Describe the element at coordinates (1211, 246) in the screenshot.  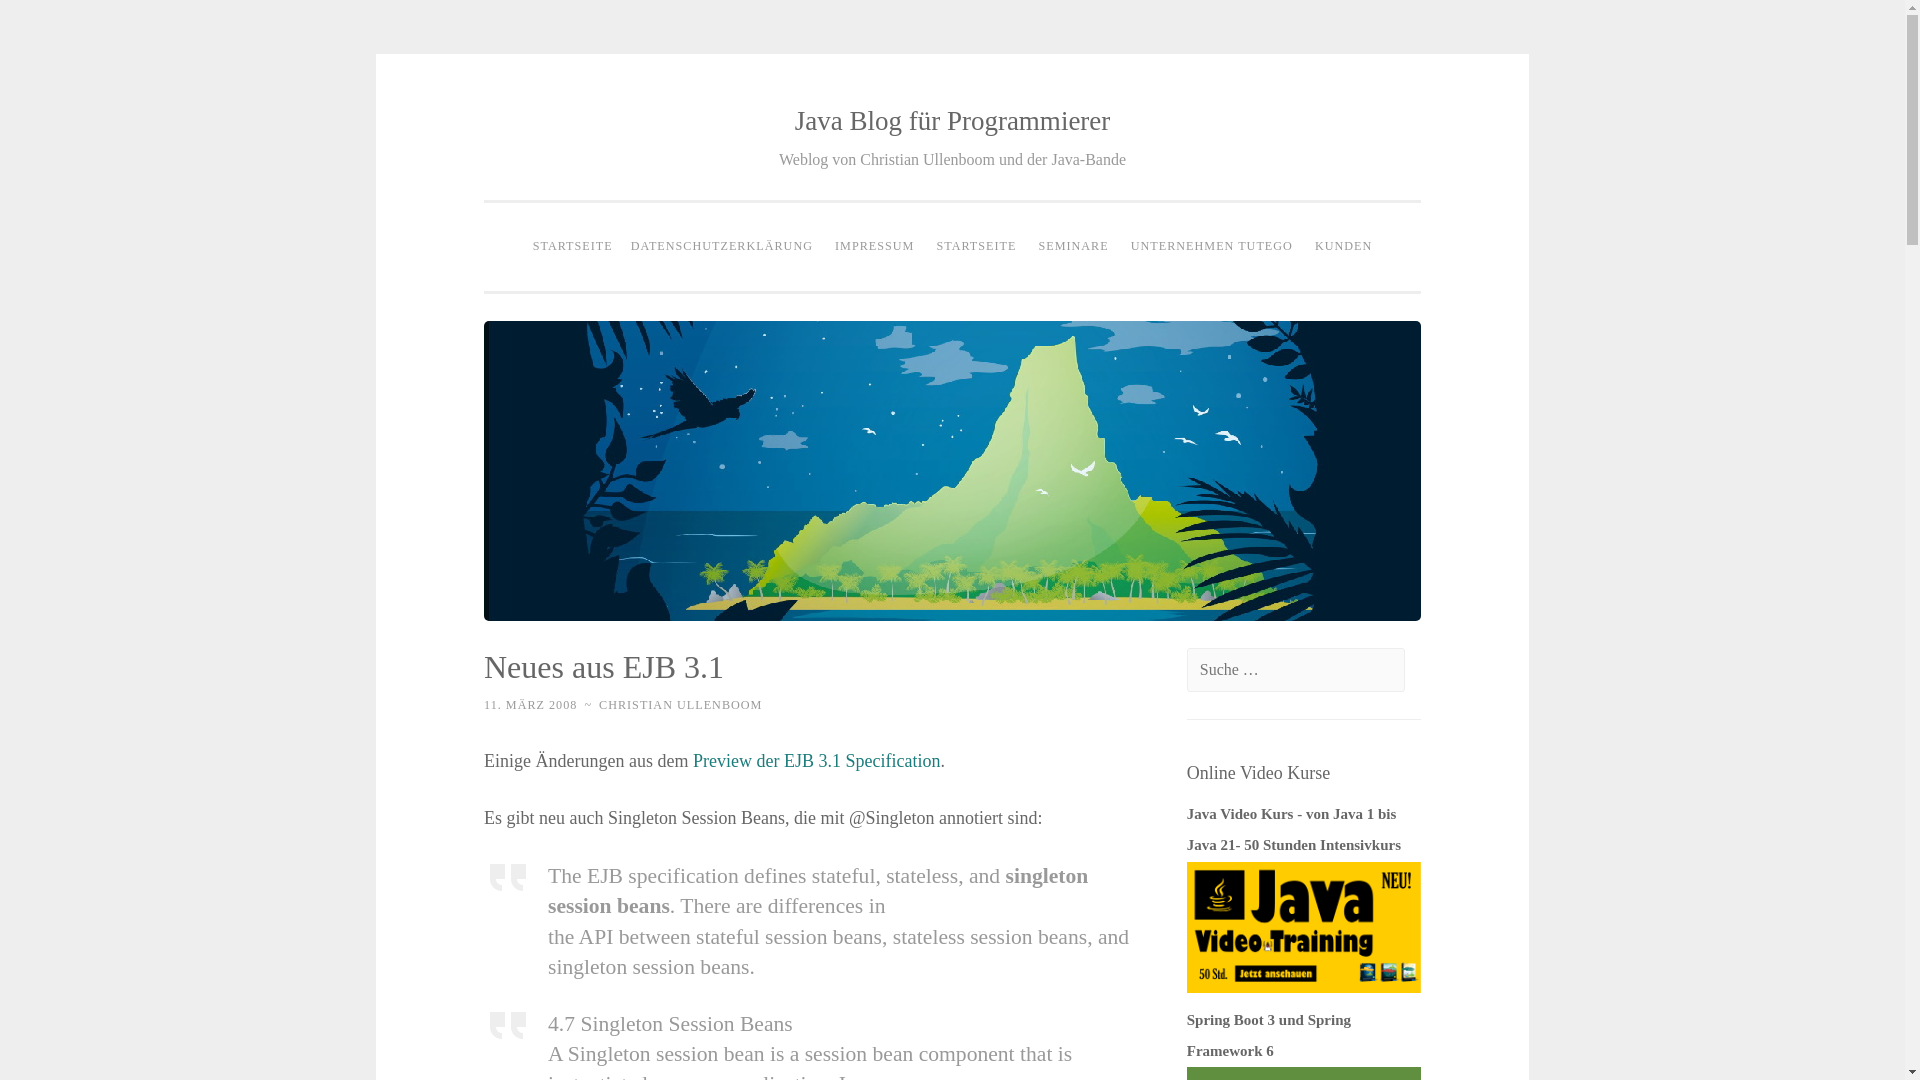
I see `UNTERNEHMEN TUTEGO` at that location.